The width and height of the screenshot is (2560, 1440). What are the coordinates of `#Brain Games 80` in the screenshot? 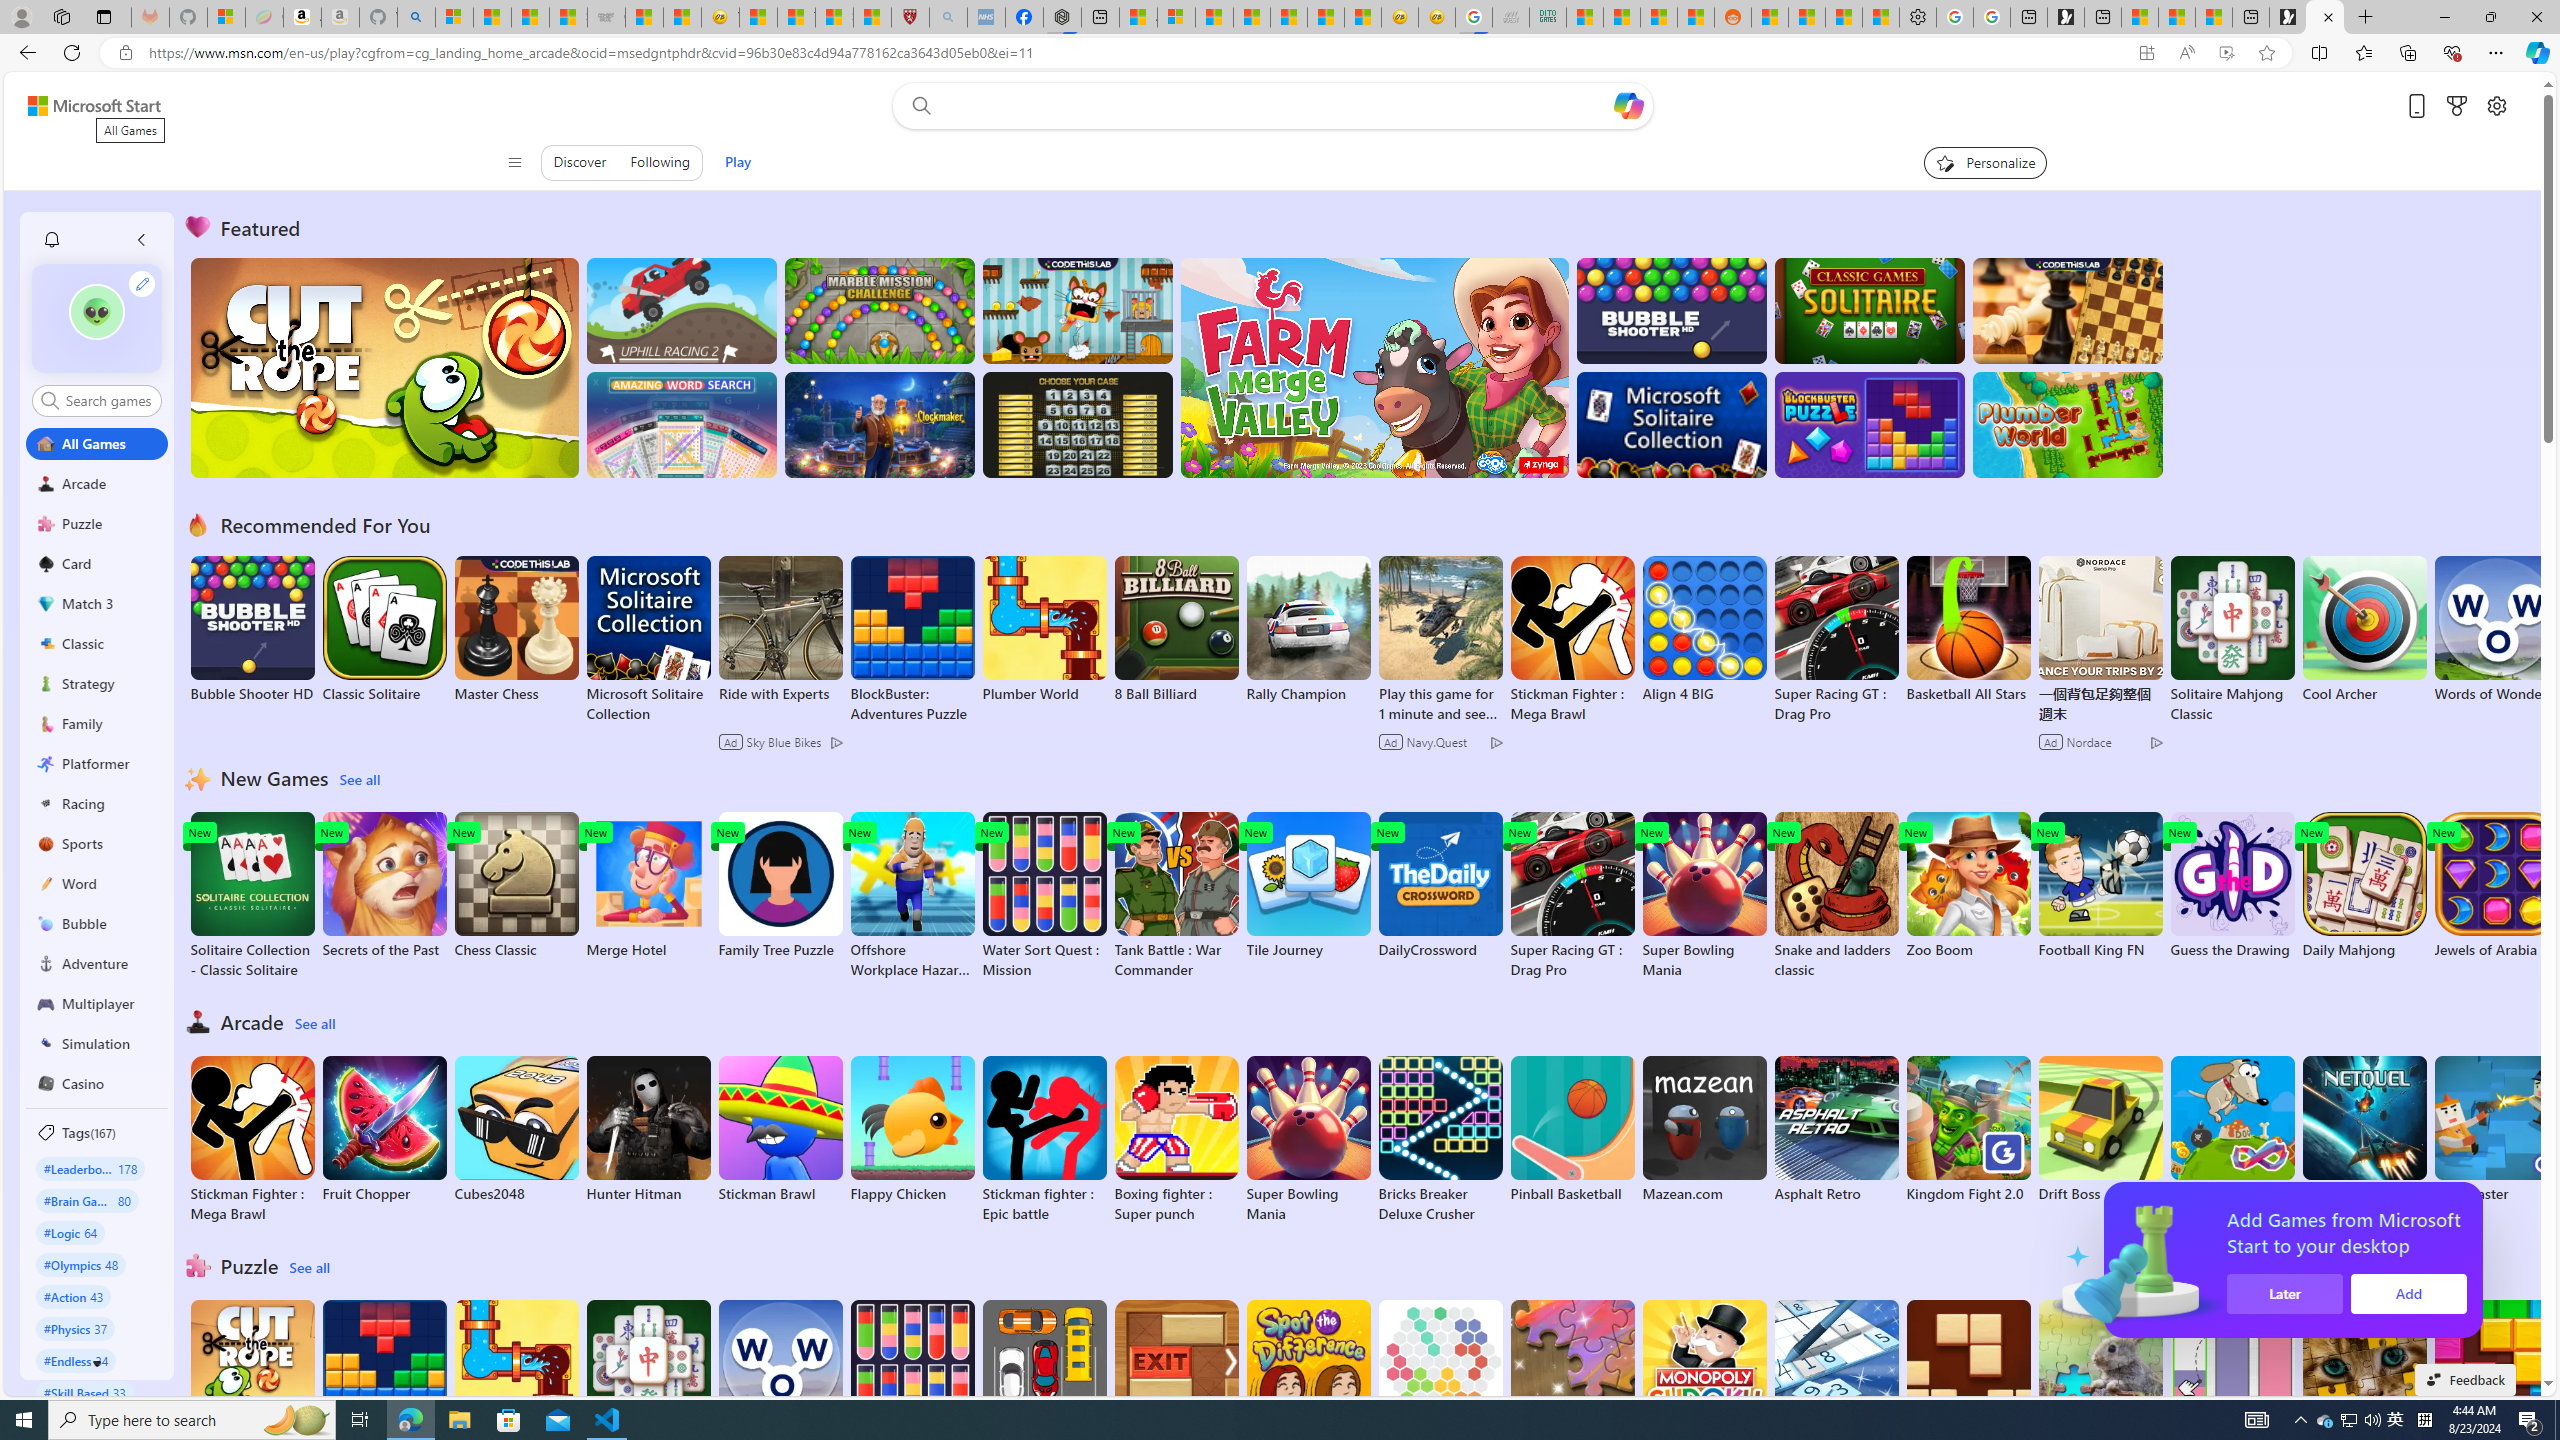 It's located at (86, 1200).